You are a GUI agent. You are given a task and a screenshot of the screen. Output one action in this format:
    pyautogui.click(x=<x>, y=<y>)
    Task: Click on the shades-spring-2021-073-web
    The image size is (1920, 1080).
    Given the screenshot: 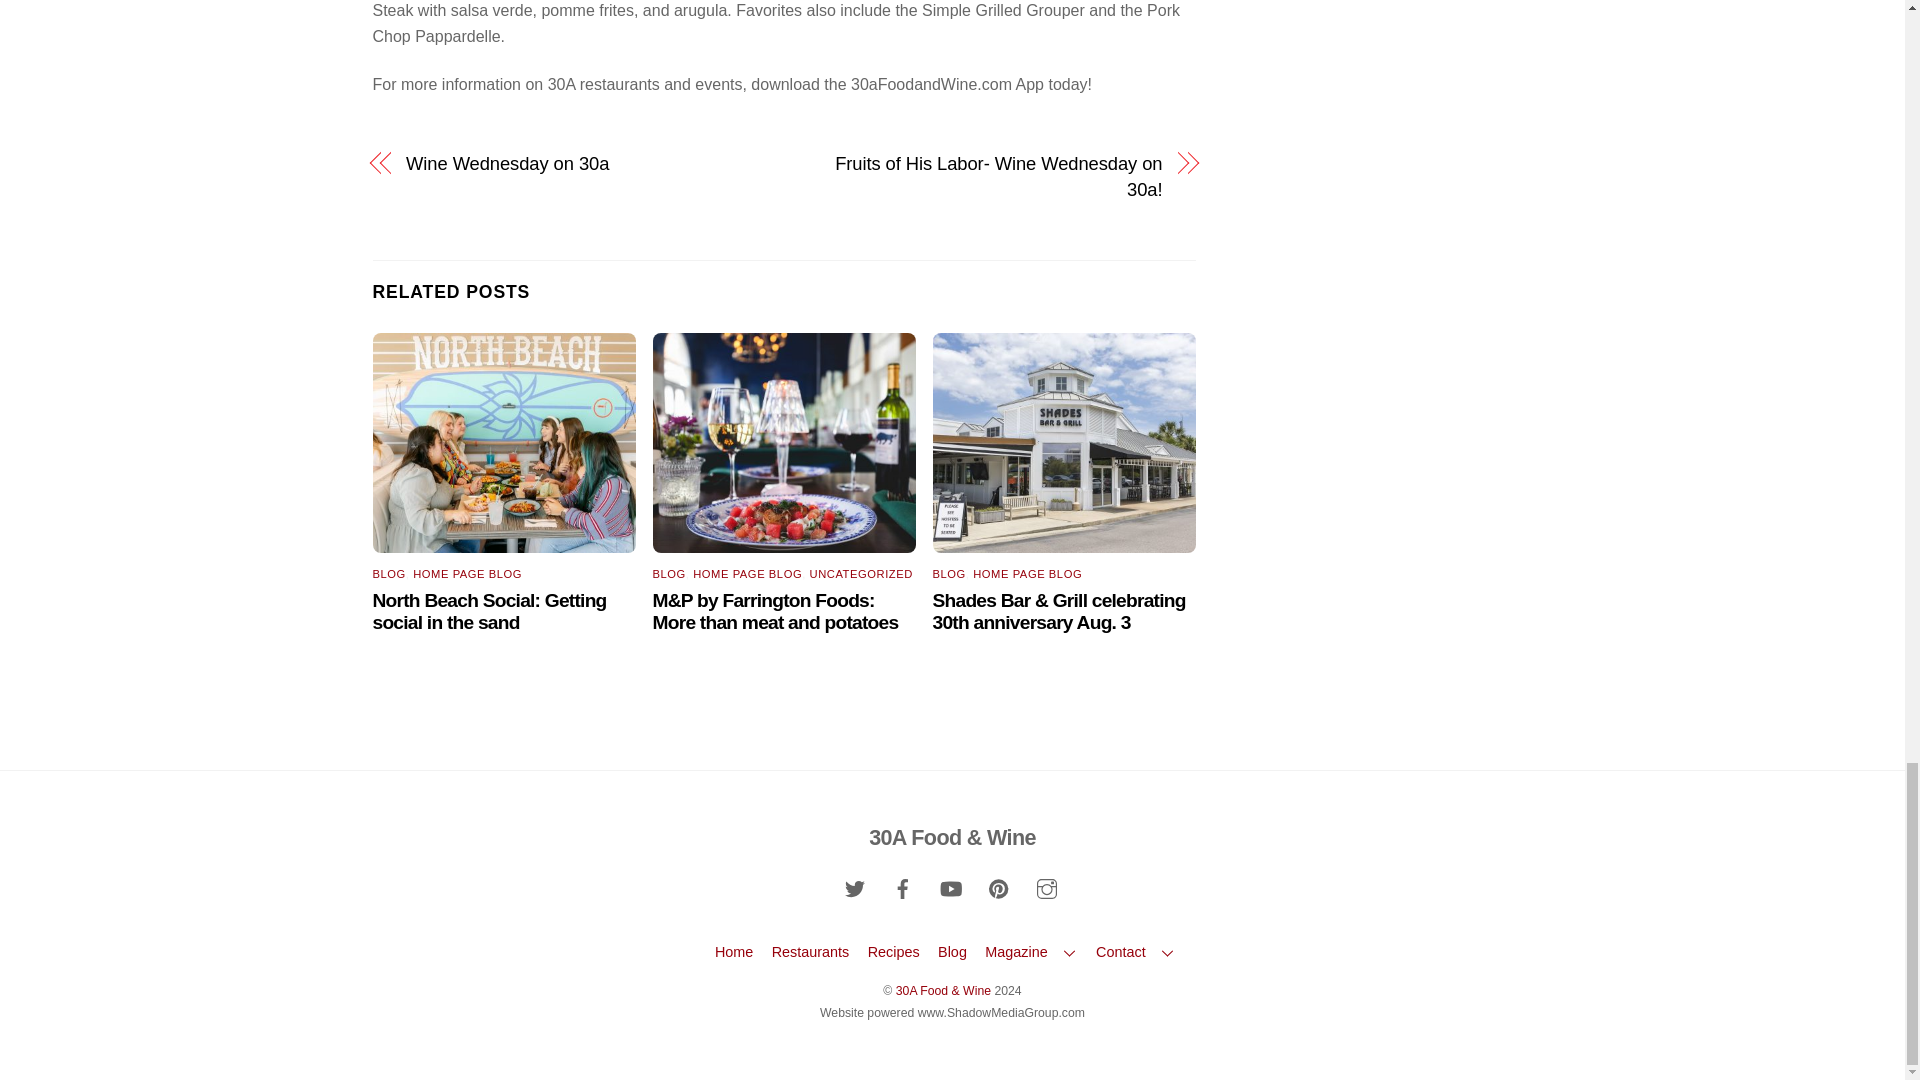 What is the action you would take?
    pyautogui.click(x=1064, y=443)
    